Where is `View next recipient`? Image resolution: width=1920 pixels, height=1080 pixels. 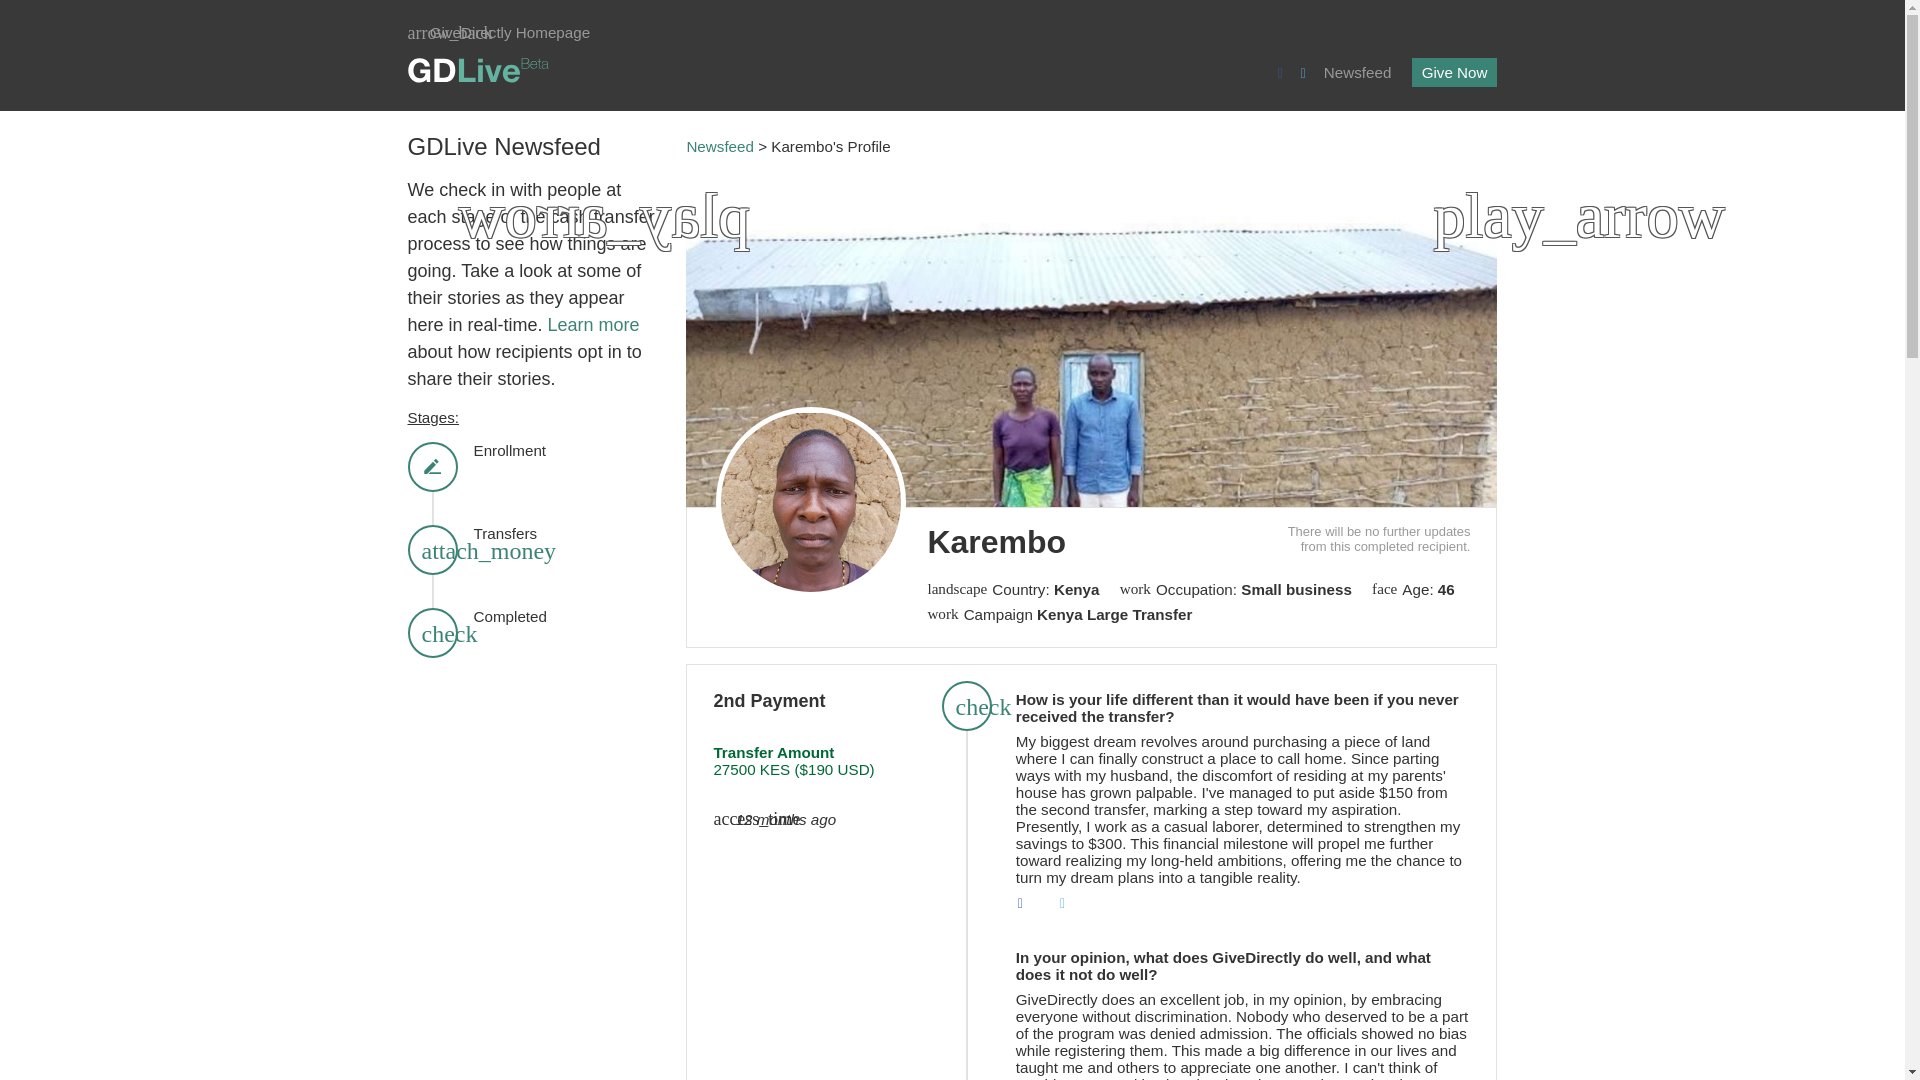 View next recipient is located at coordinates (1464, 230).